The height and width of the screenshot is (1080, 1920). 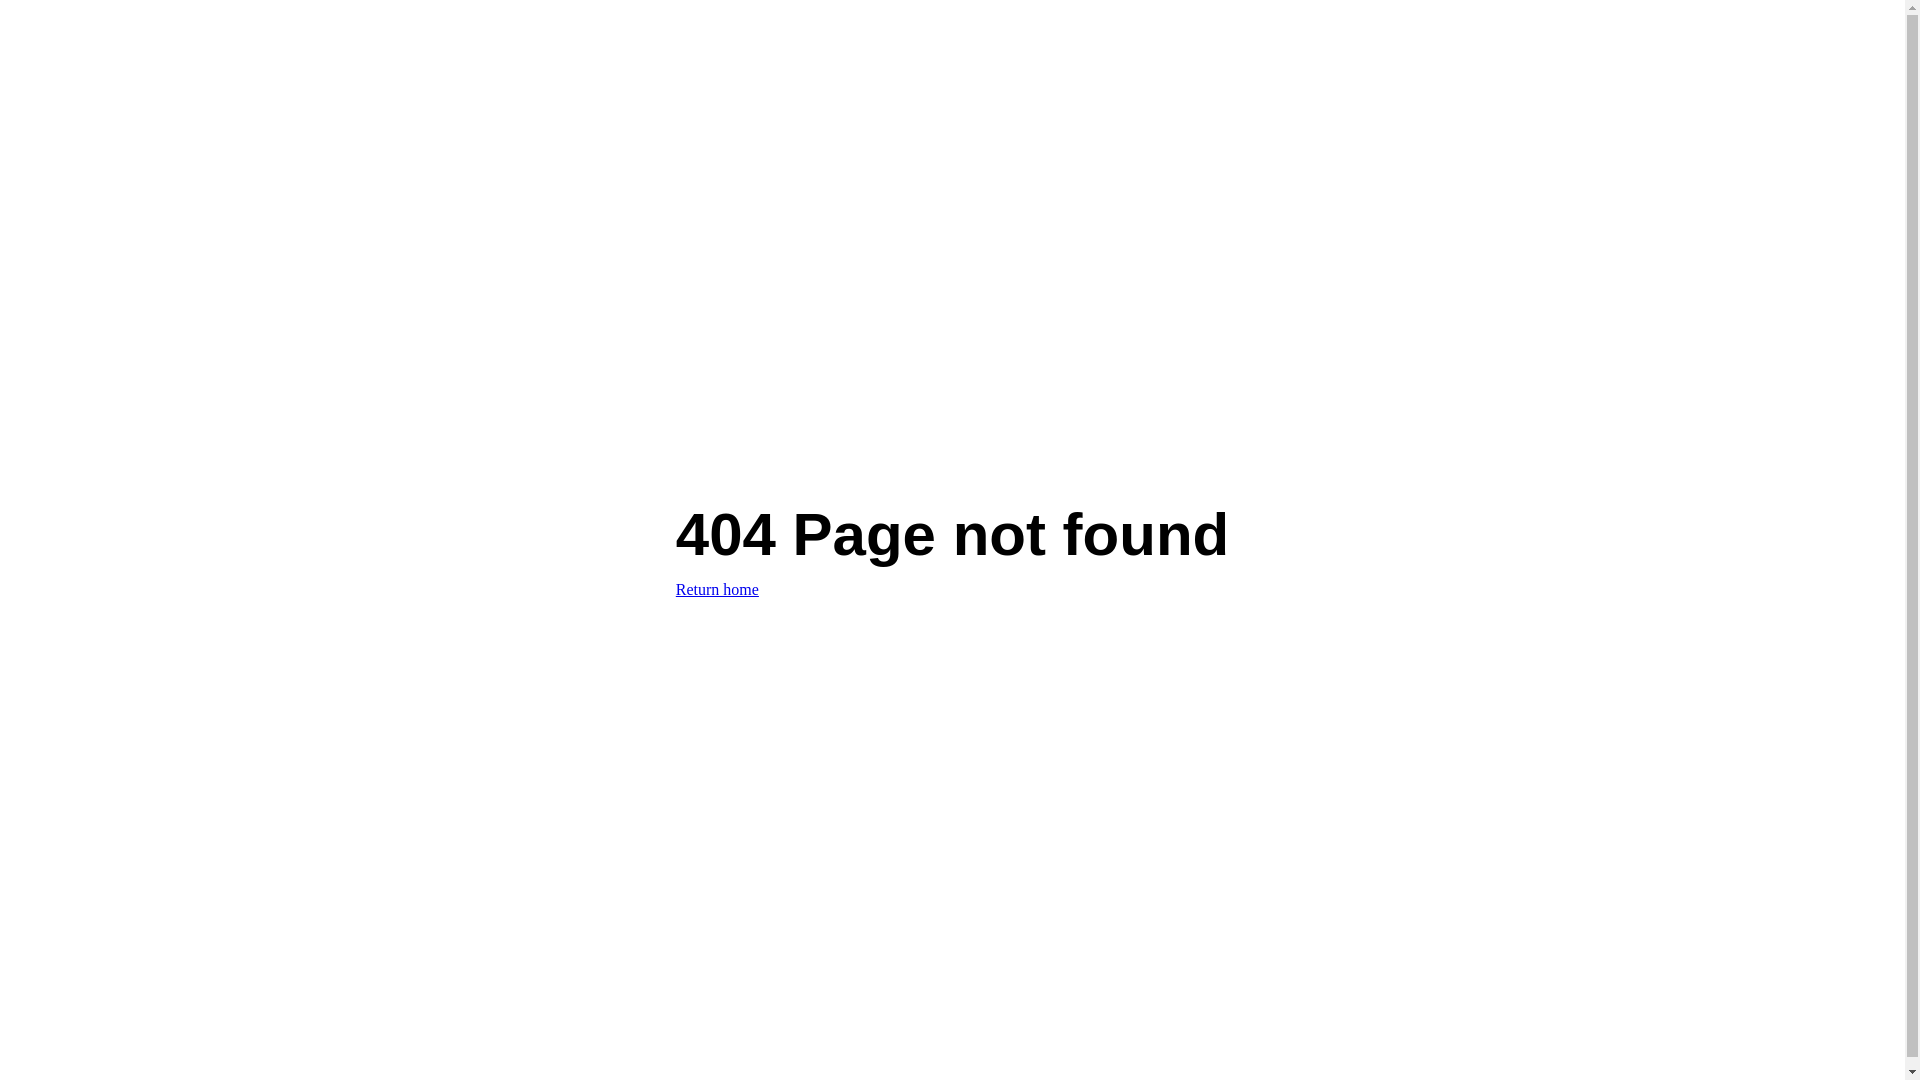 I want to click on Return home, so click(x=718, y=590).